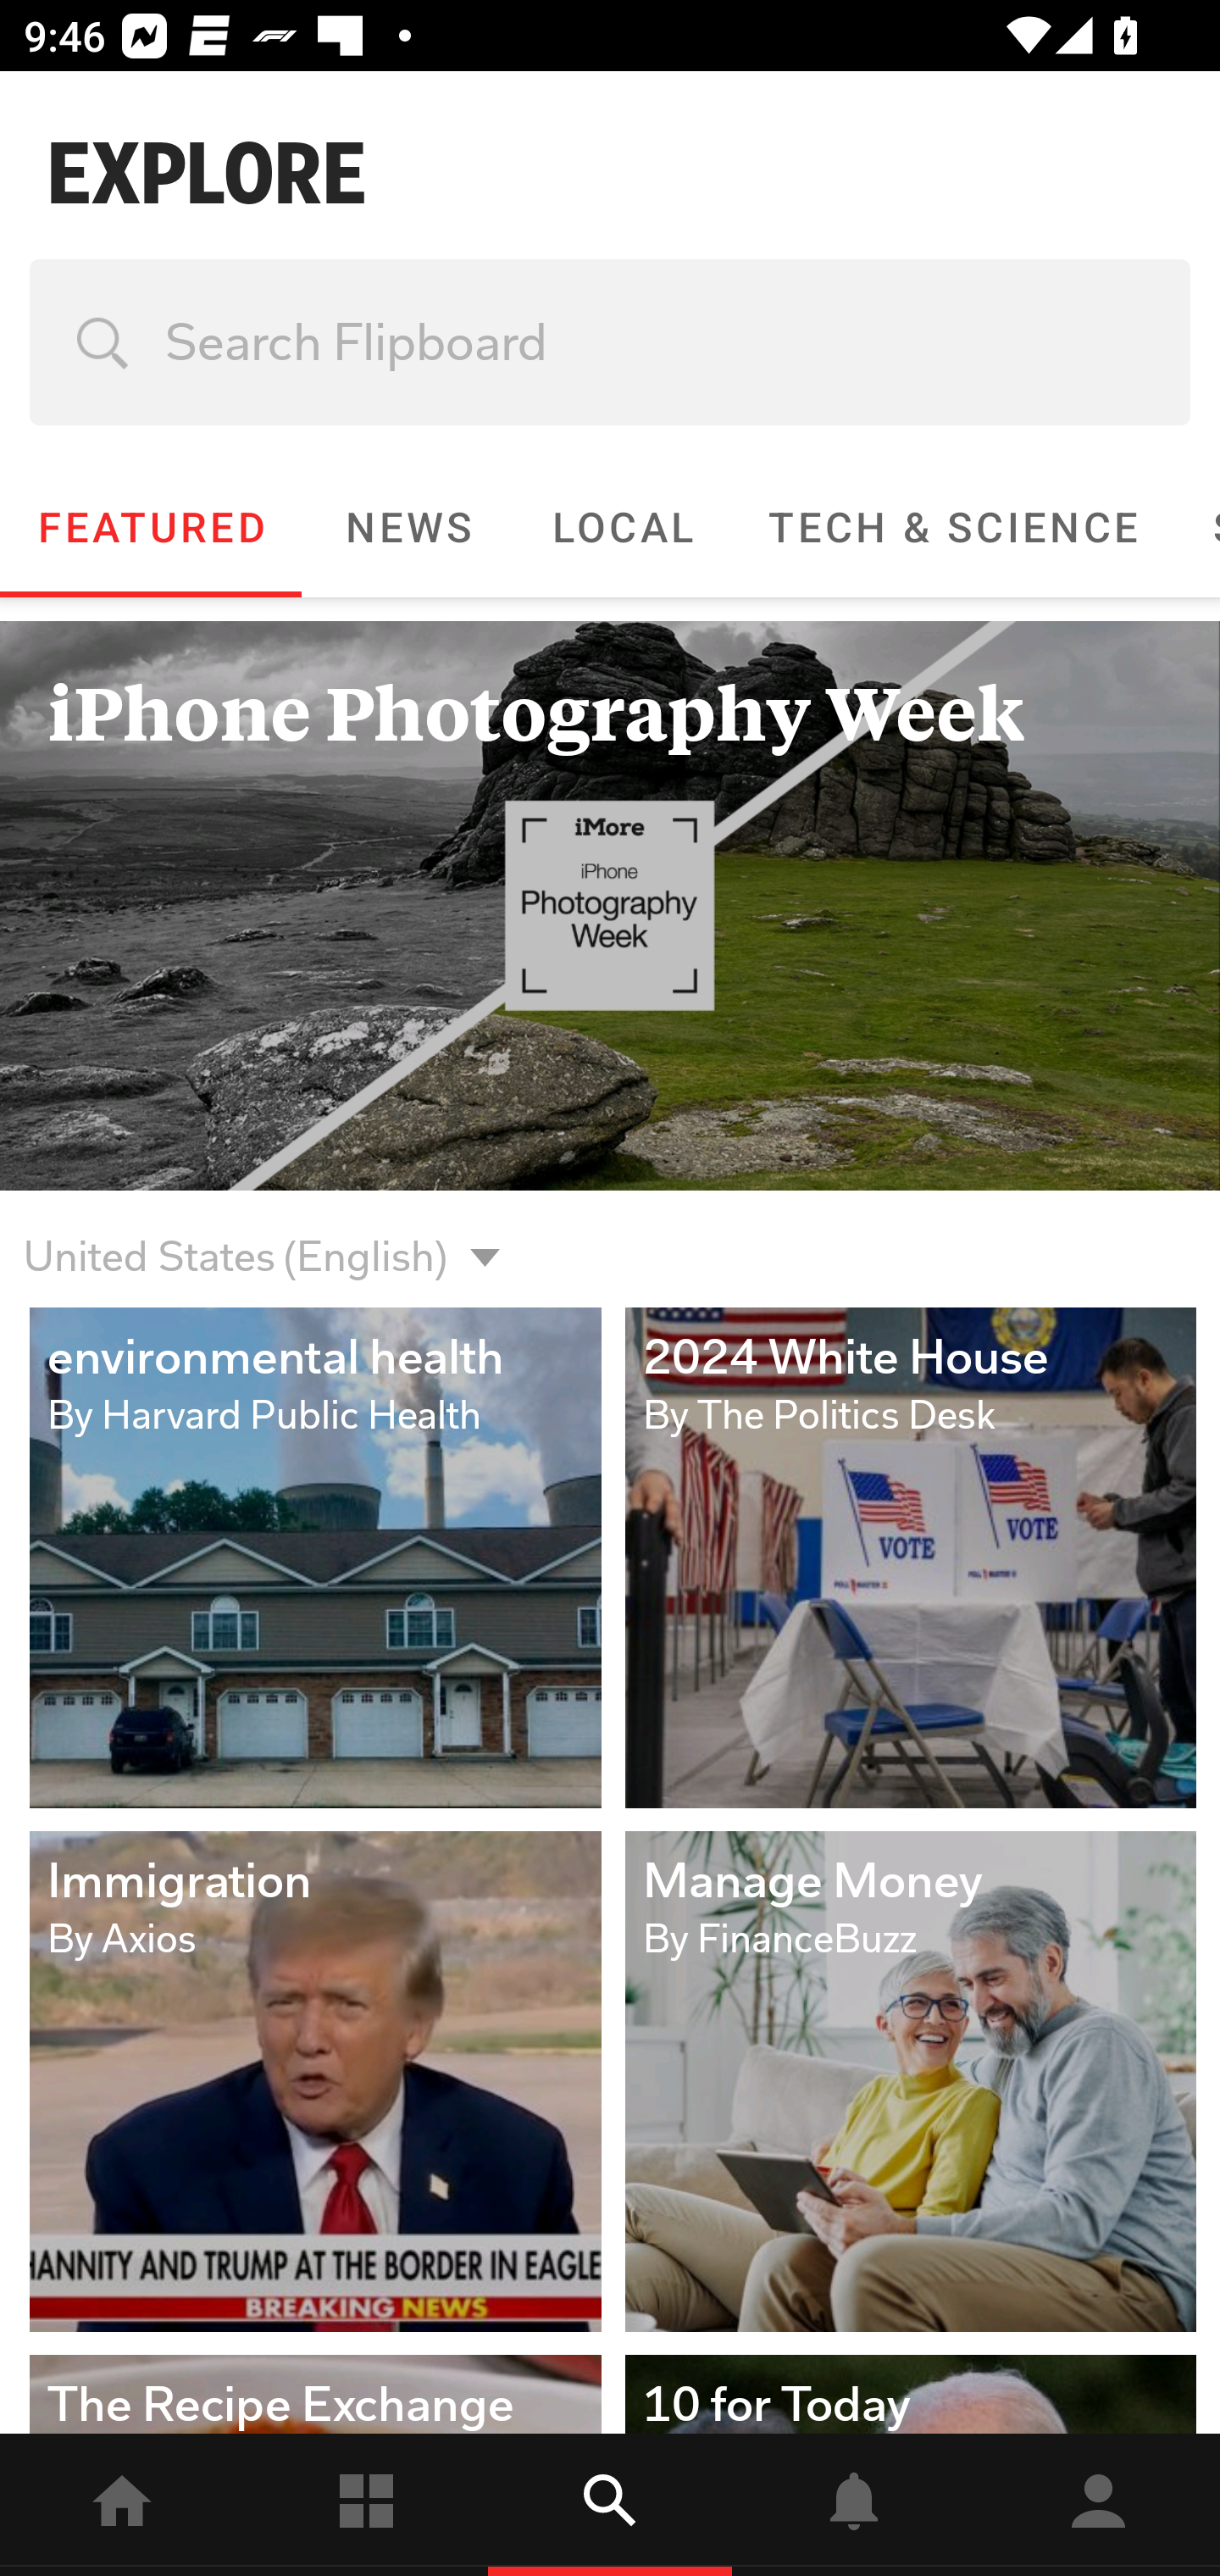  Describe the element at coordinates (122, 2505) in the screenshot. I see `home` at that location.